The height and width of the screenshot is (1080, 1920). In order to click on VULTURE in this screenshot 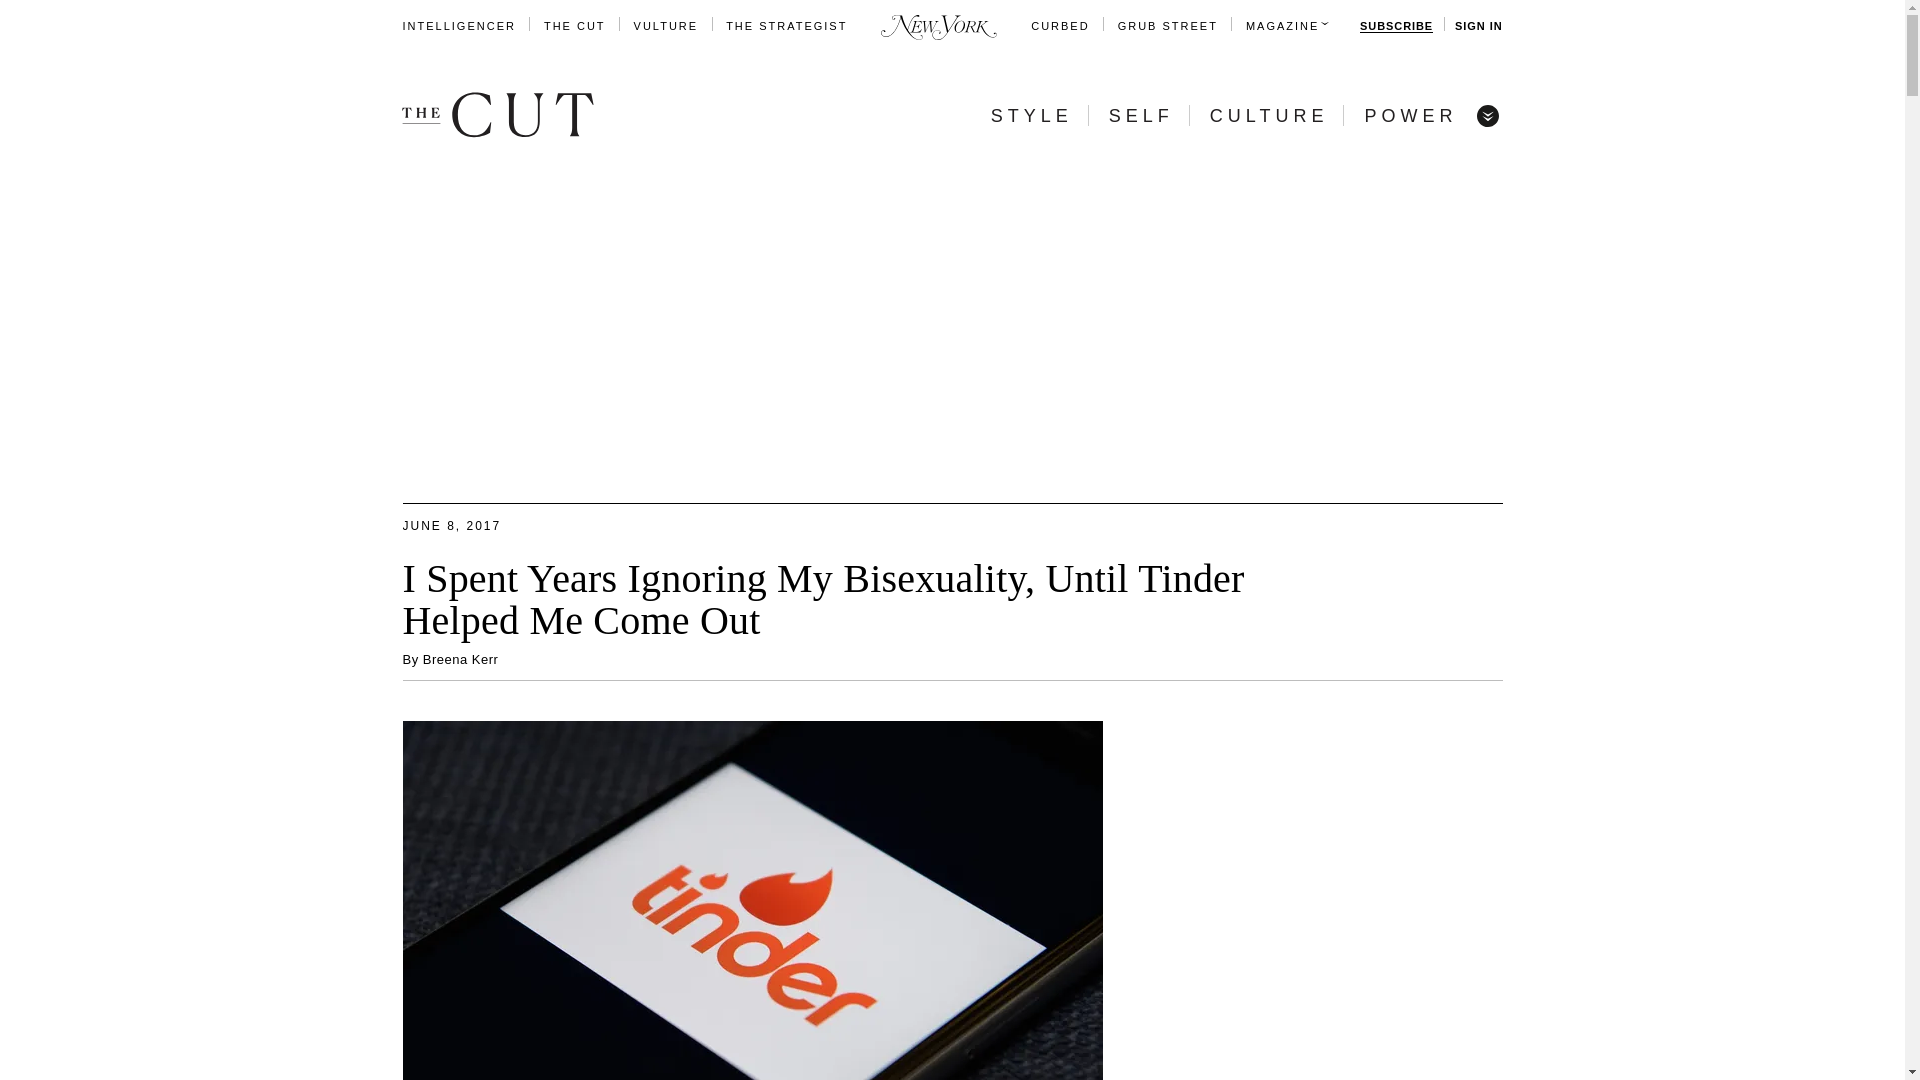, I will do `click(666, 26)`.